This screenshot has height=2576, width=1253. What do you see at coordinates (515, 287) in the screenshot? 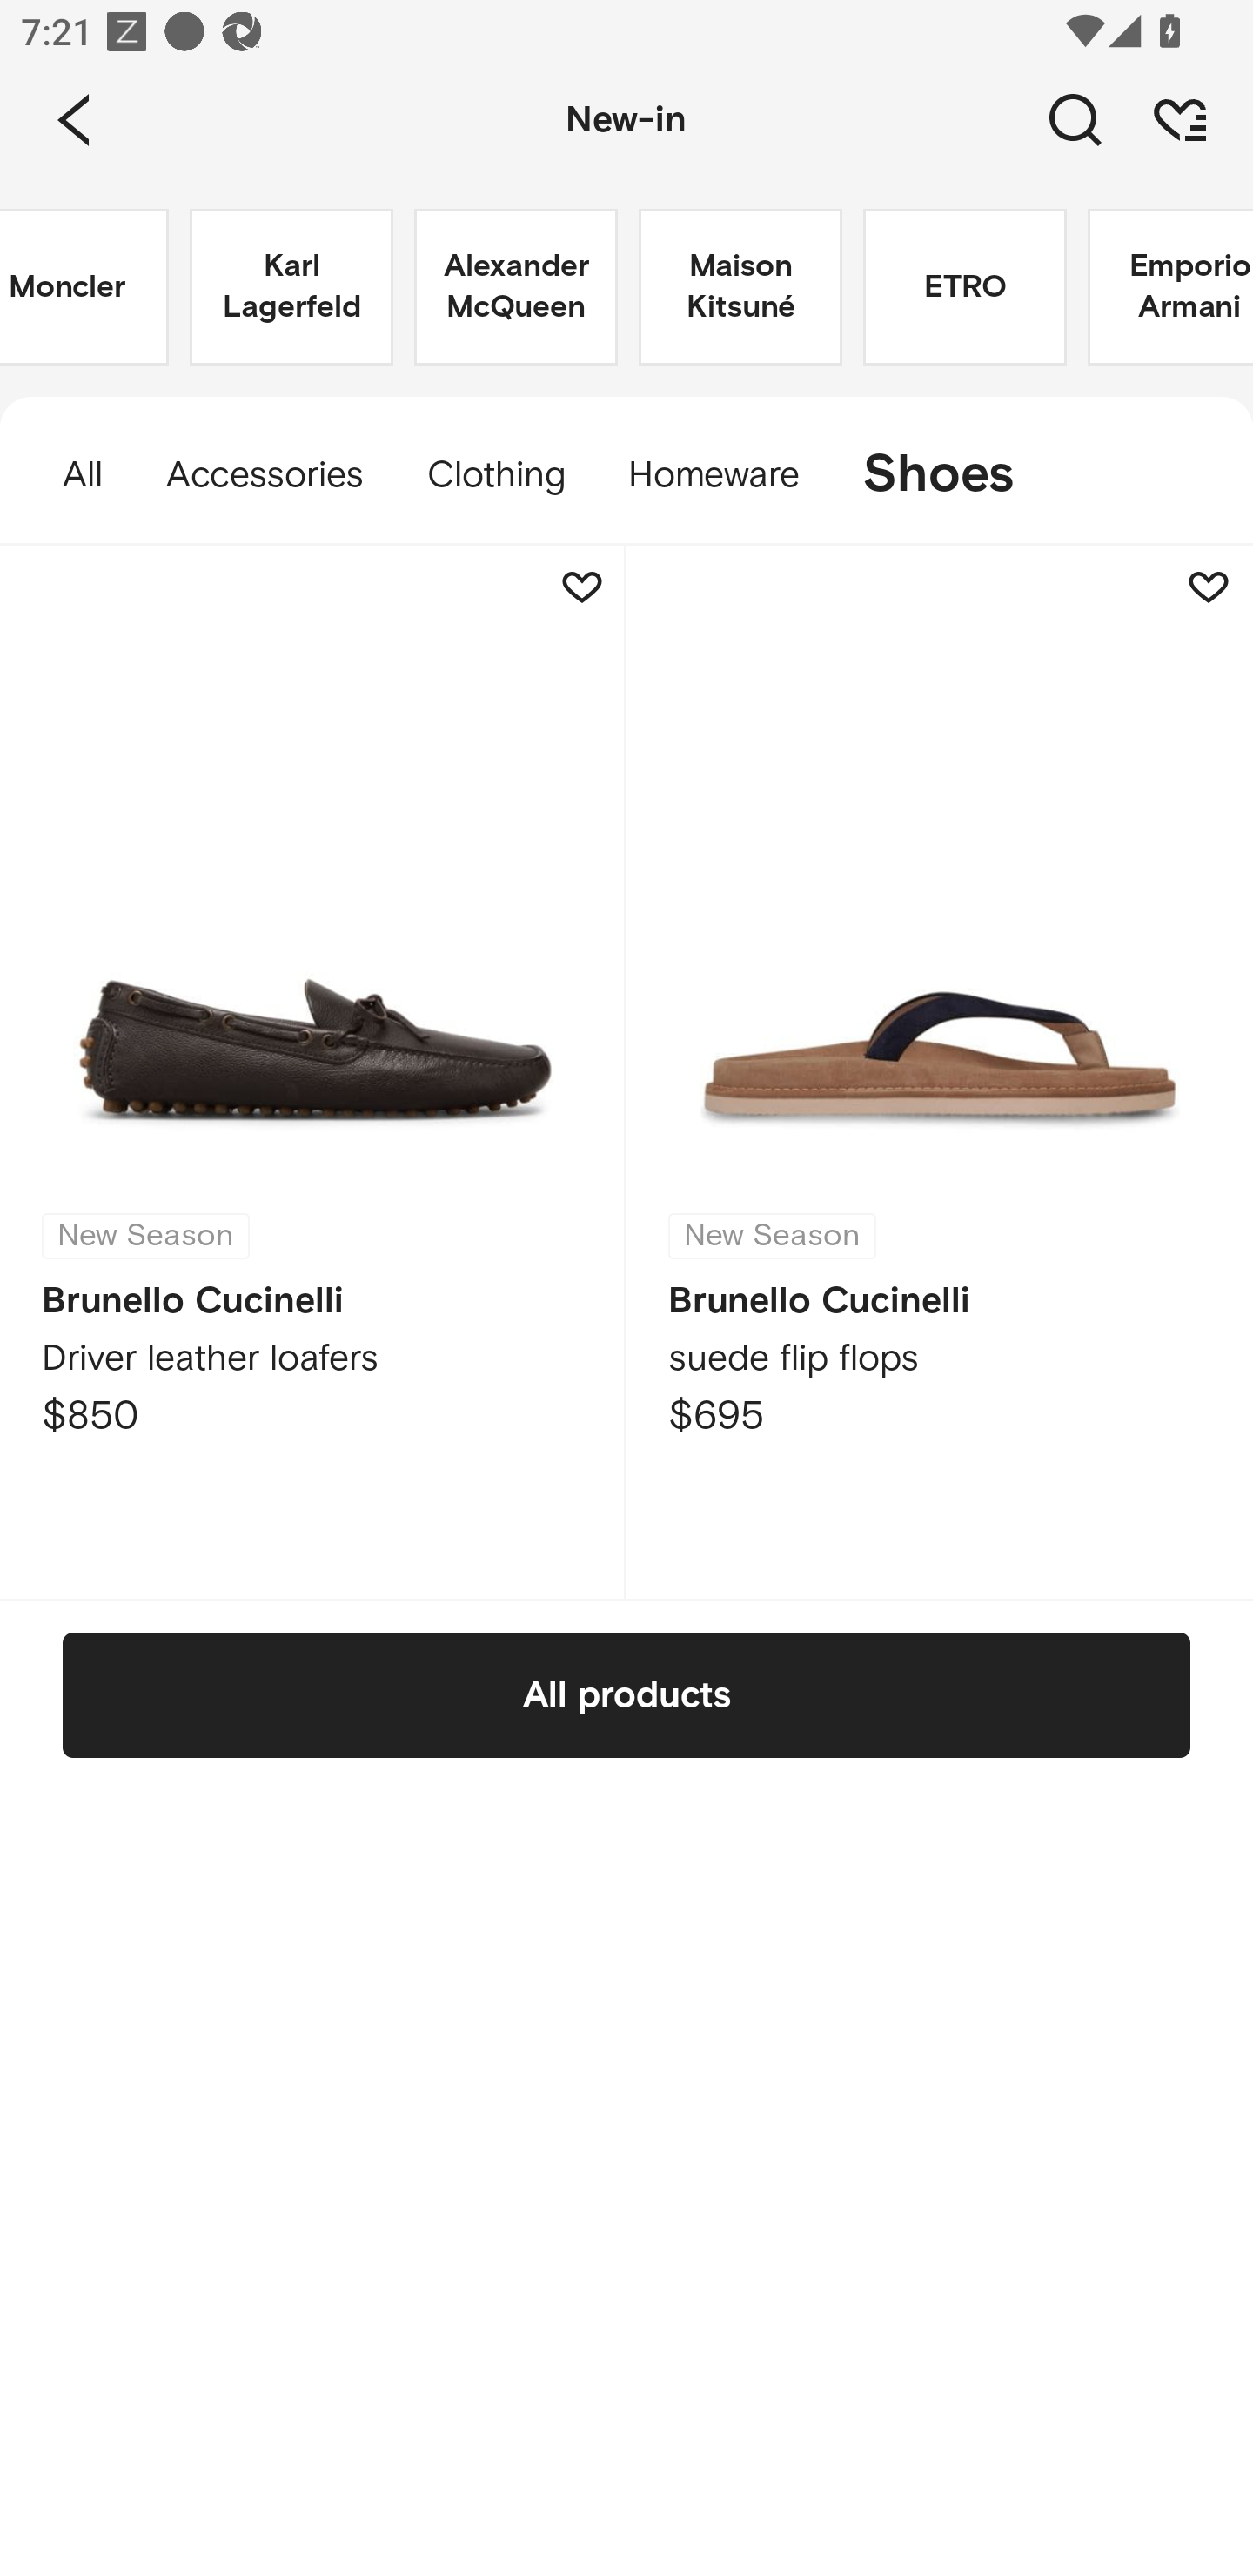
I see `Alexander McQueen` at bounding box center [515, 287].